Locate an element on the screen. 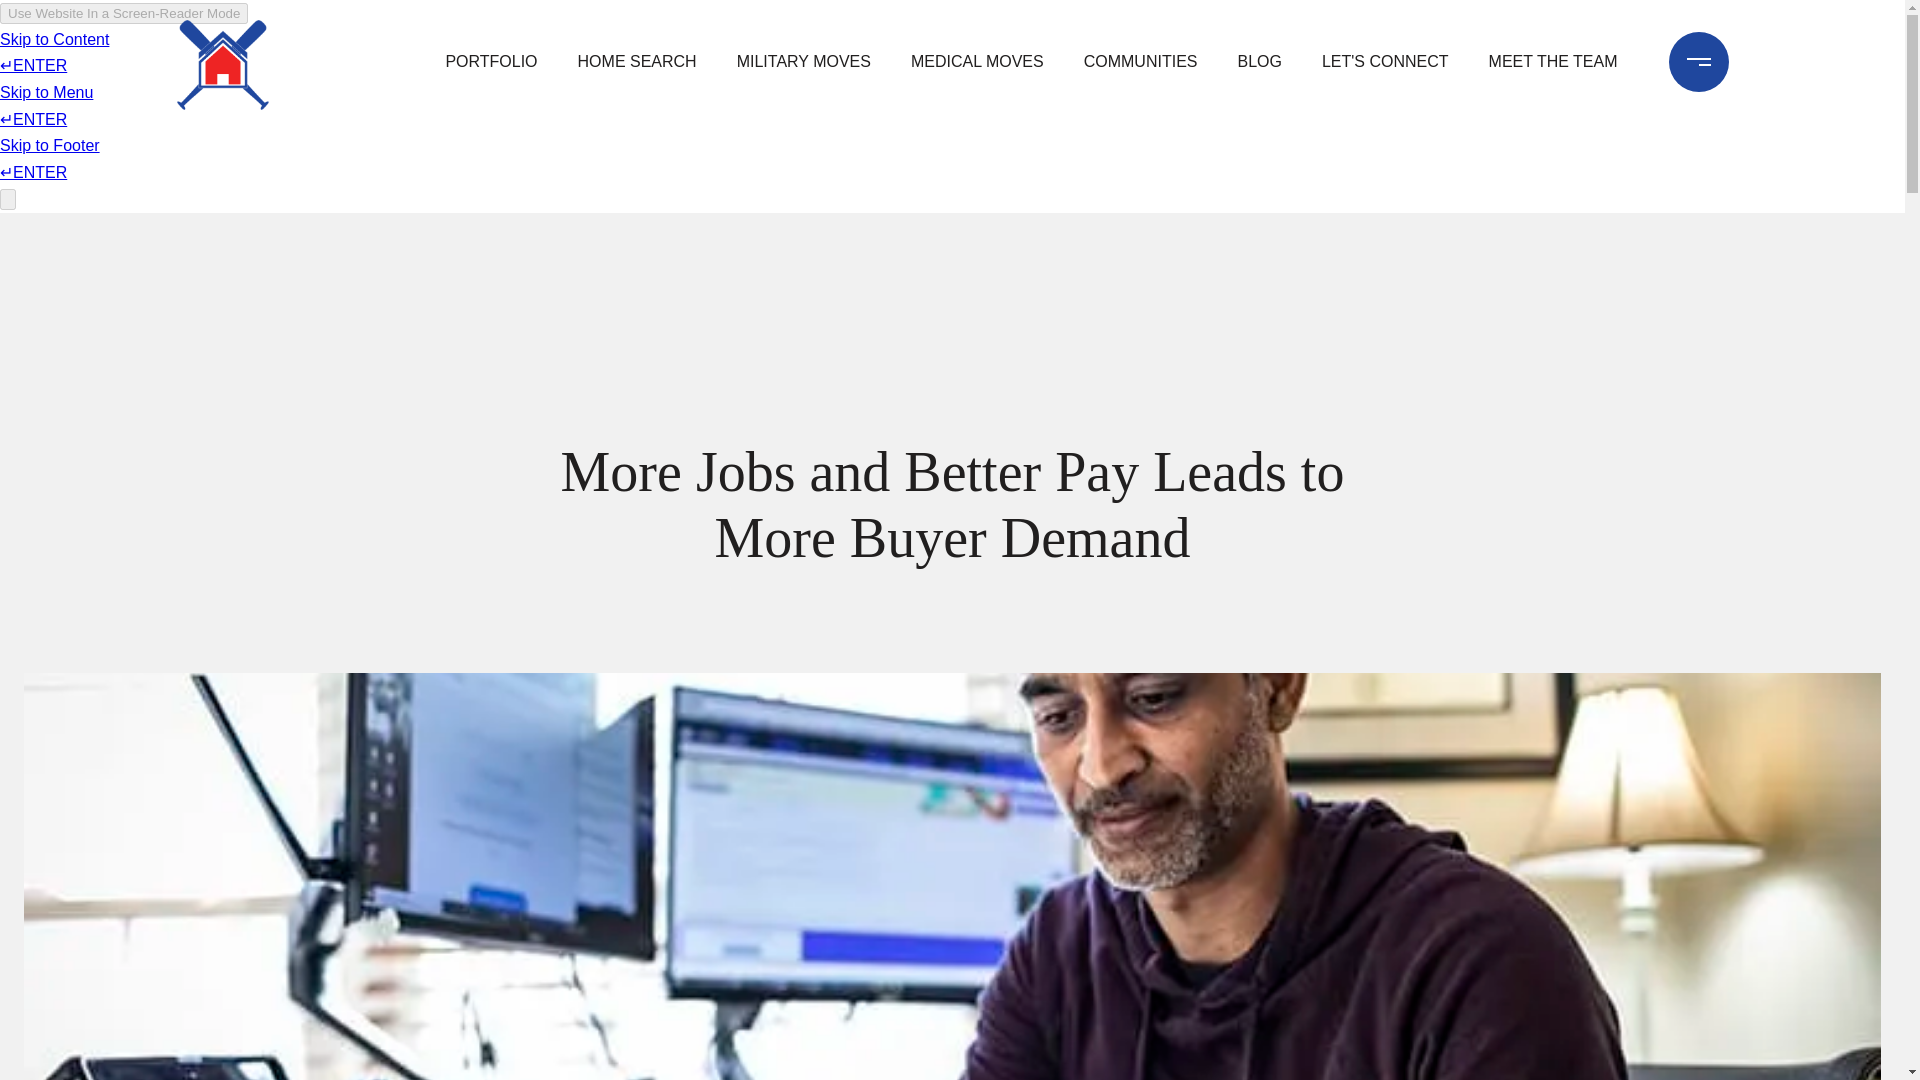  LET'S CONNECT is located at coordinates (1385, 62).